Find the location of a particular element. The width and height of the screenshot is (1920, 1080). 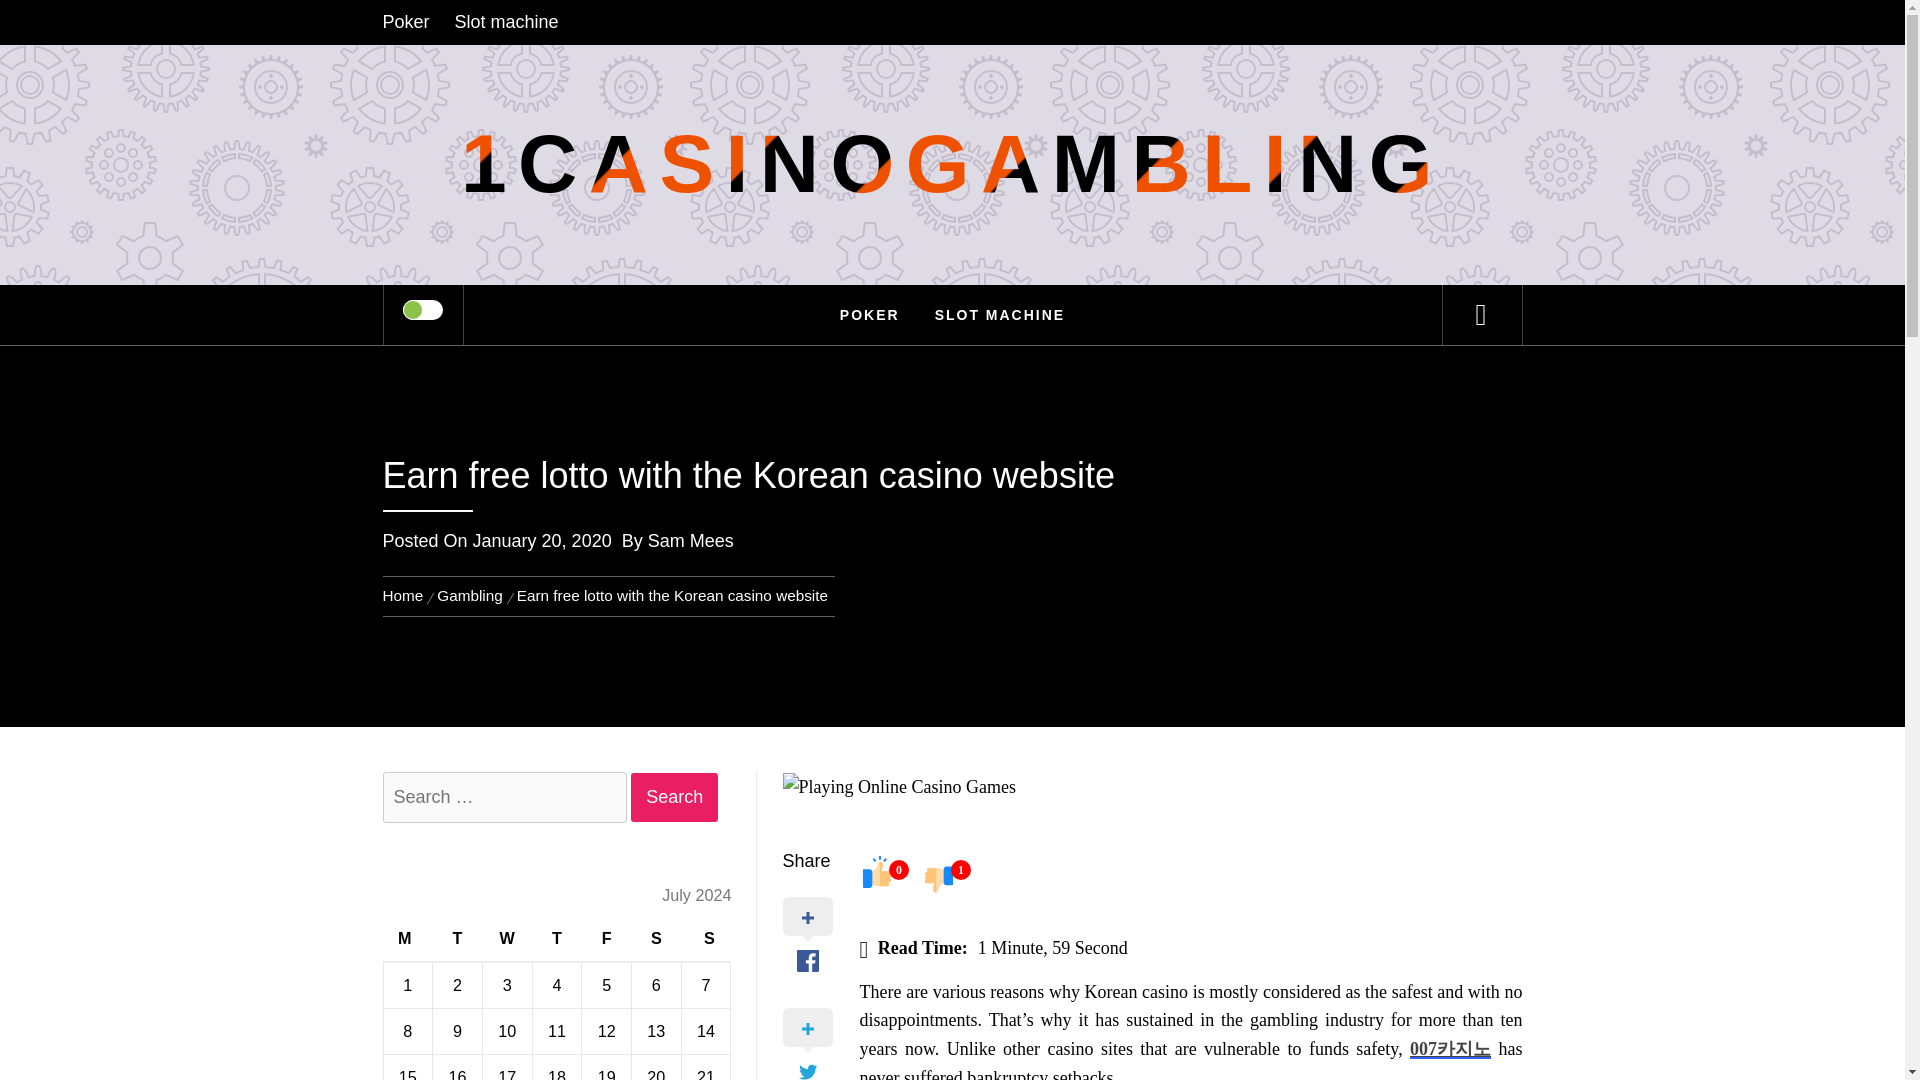

Wednesday is located at coordinates (506, 940).